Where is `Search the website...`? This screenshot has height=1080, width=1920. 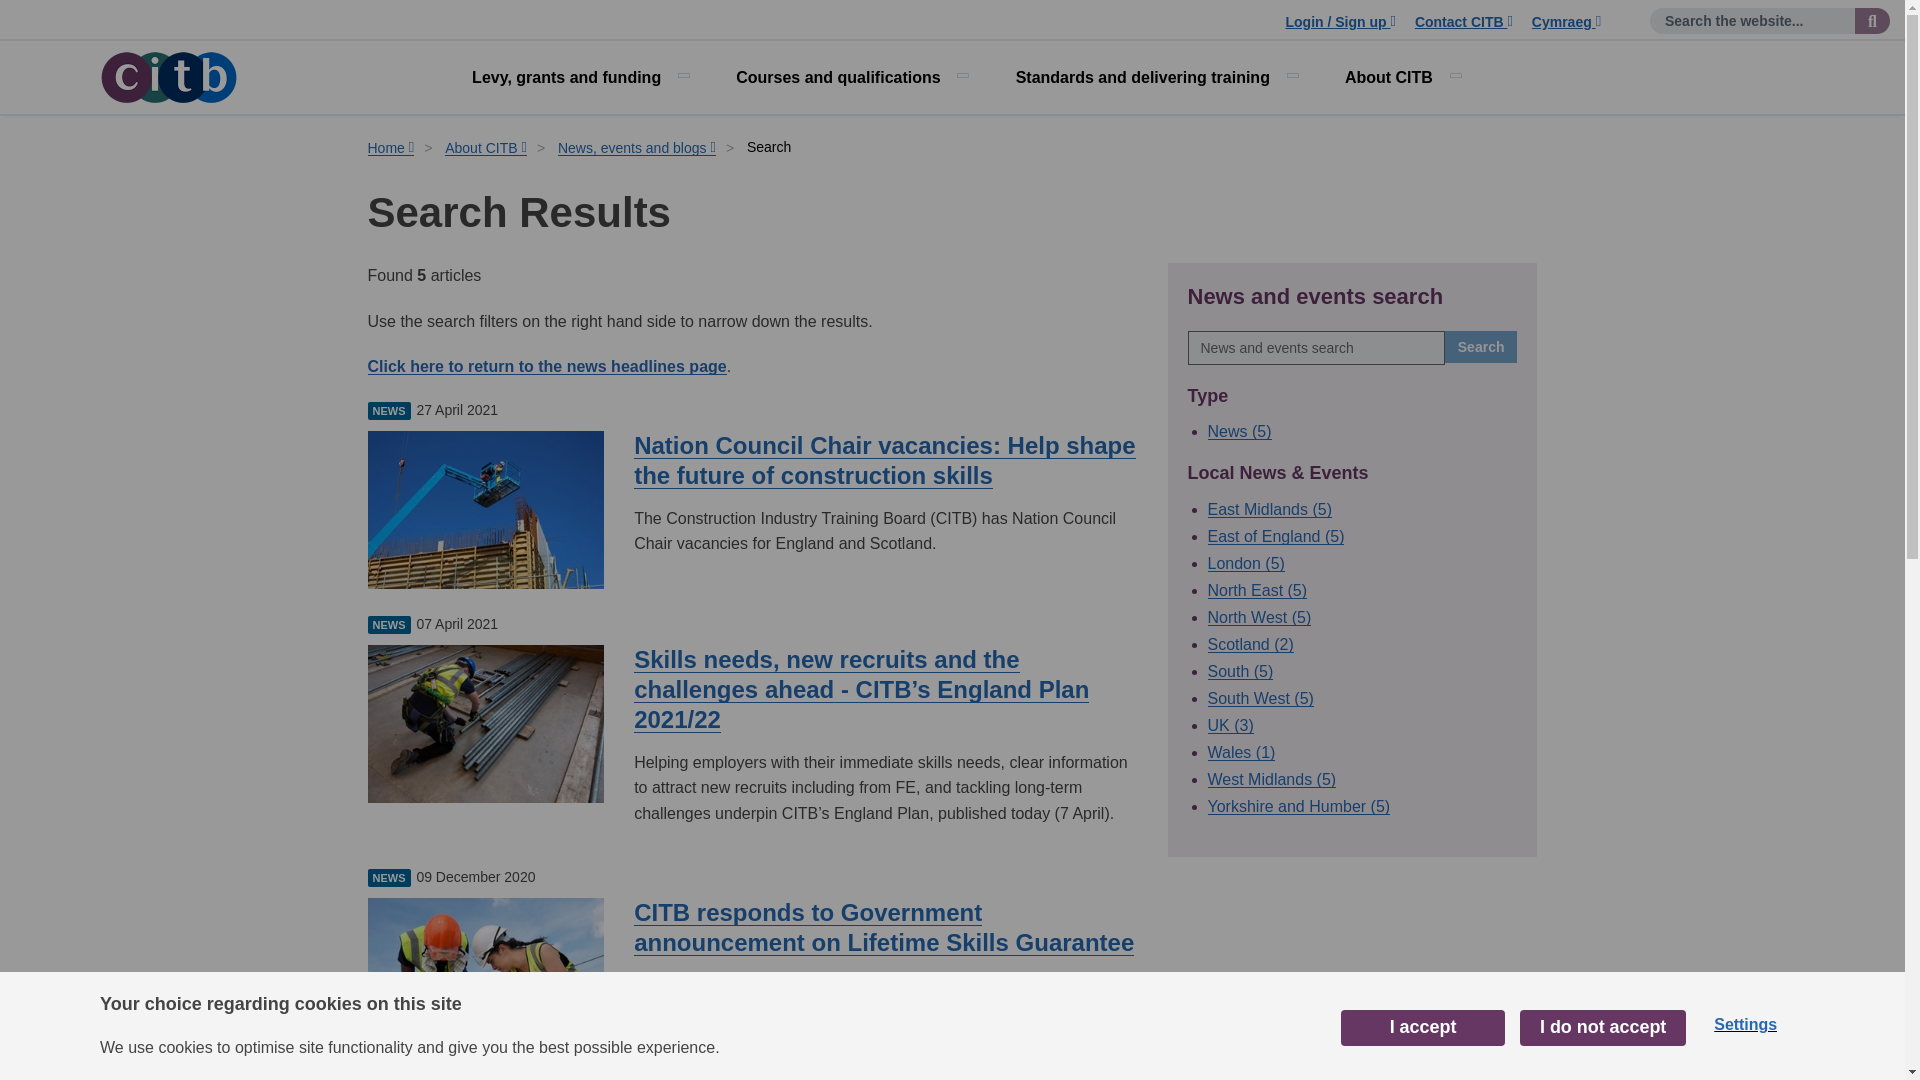 Search the website... is located at coordinates (1872, 20).